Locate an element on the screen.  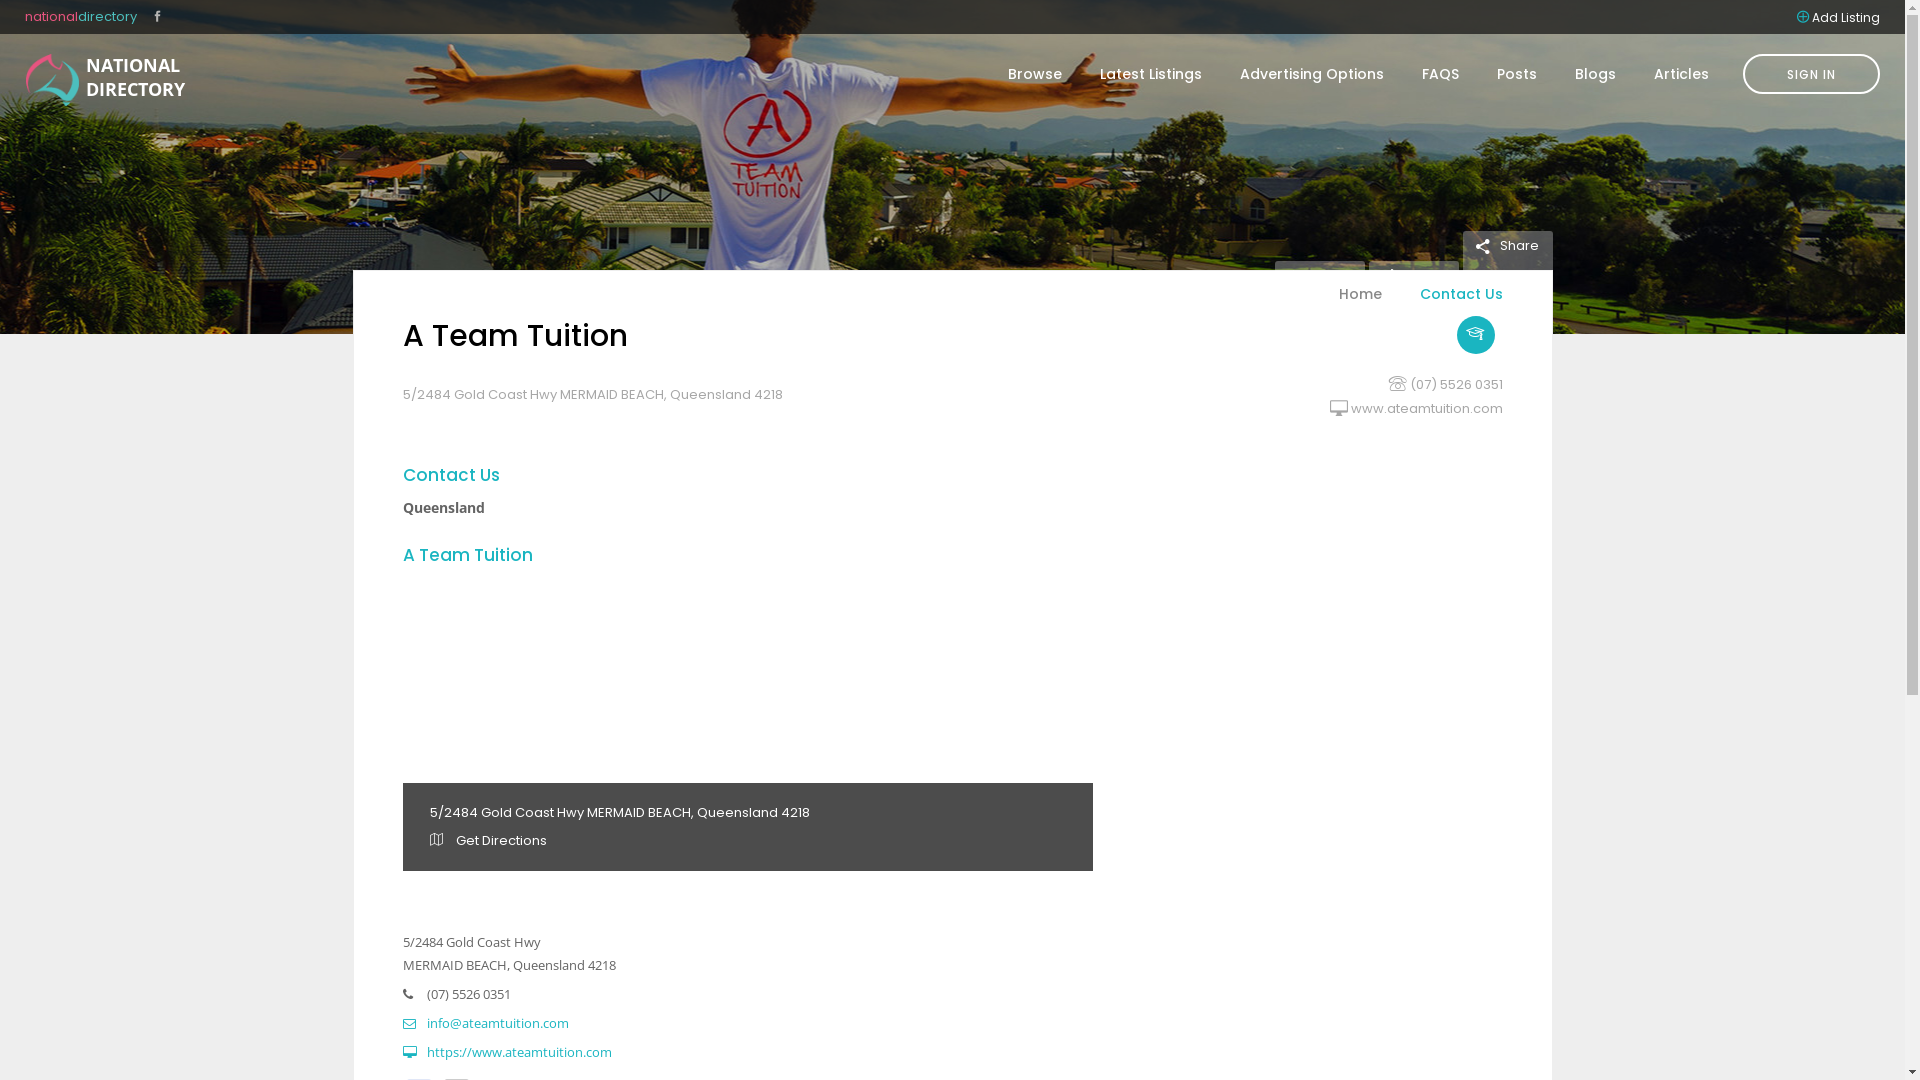
Articles is located at coordinates (1672, 74).